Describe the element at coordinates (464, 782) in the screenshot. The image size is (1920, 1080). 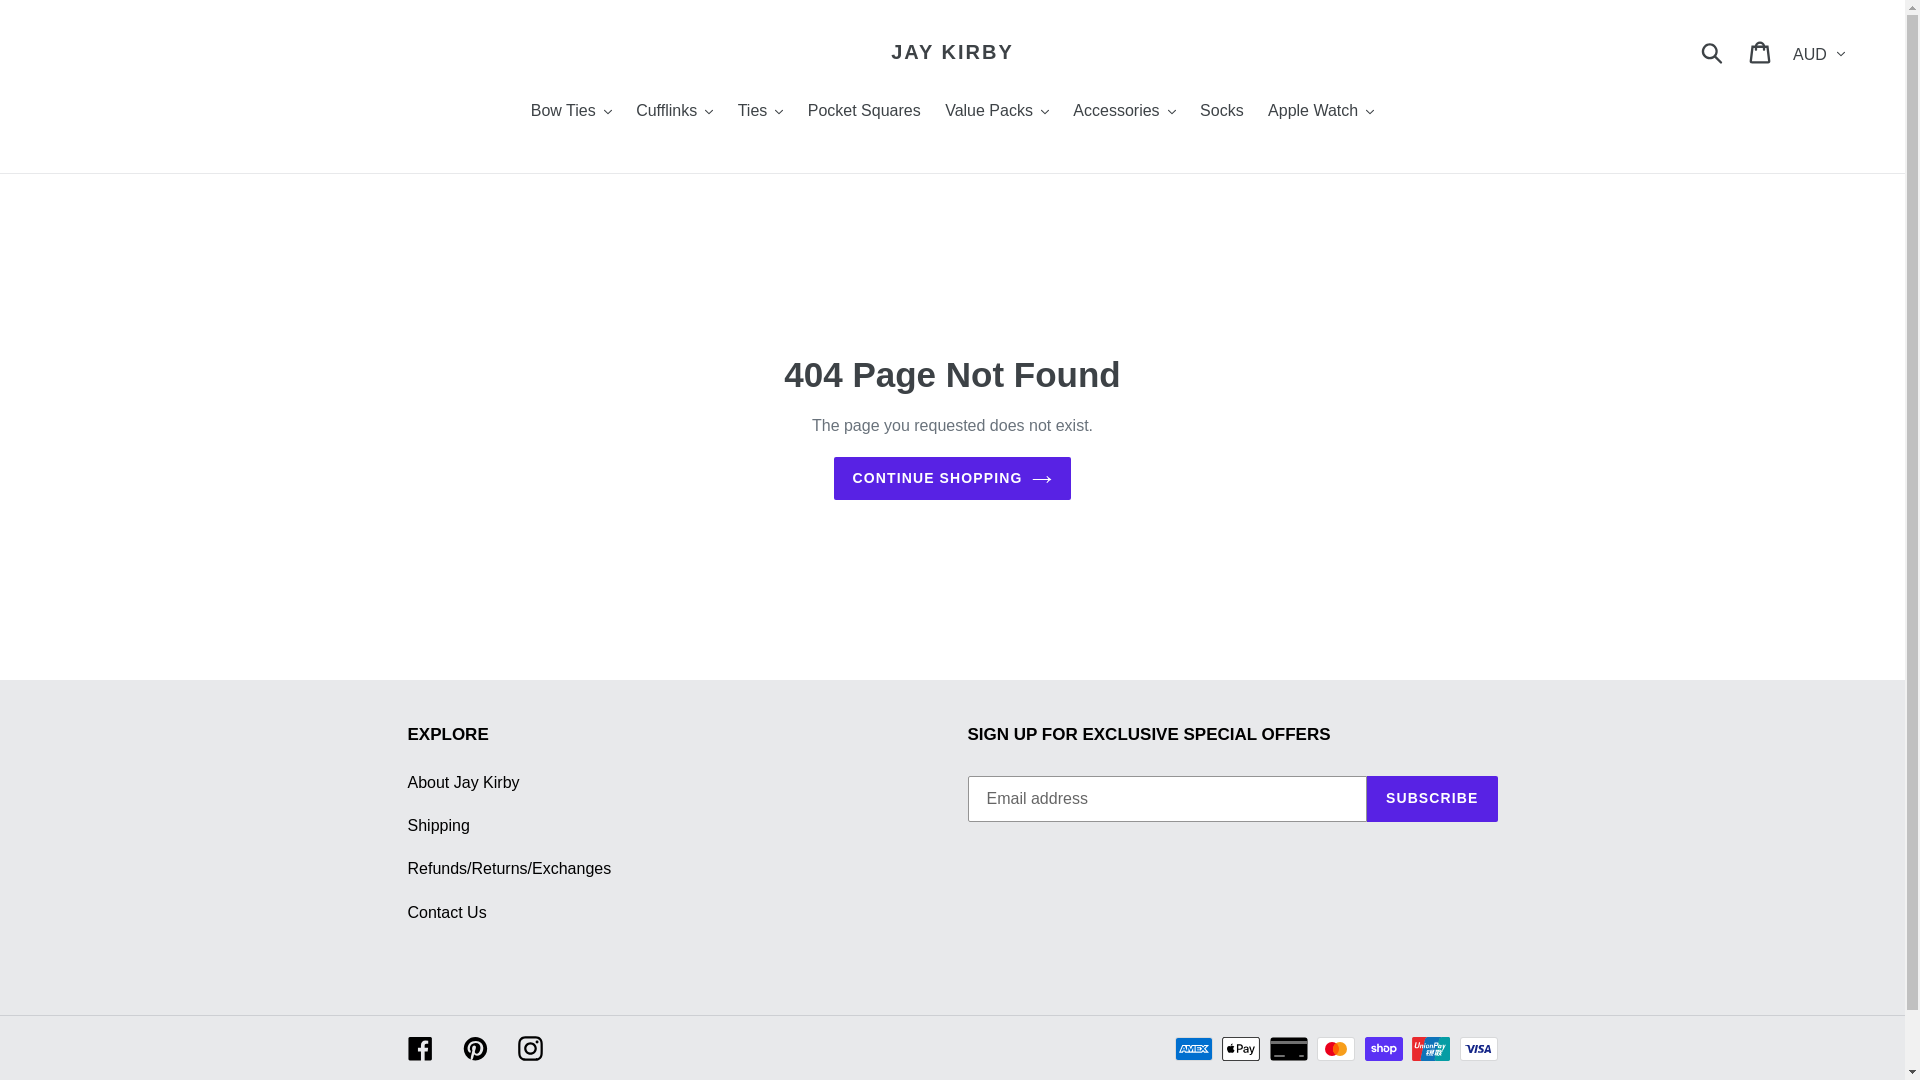
I see `About Jay Kirby` at that location.